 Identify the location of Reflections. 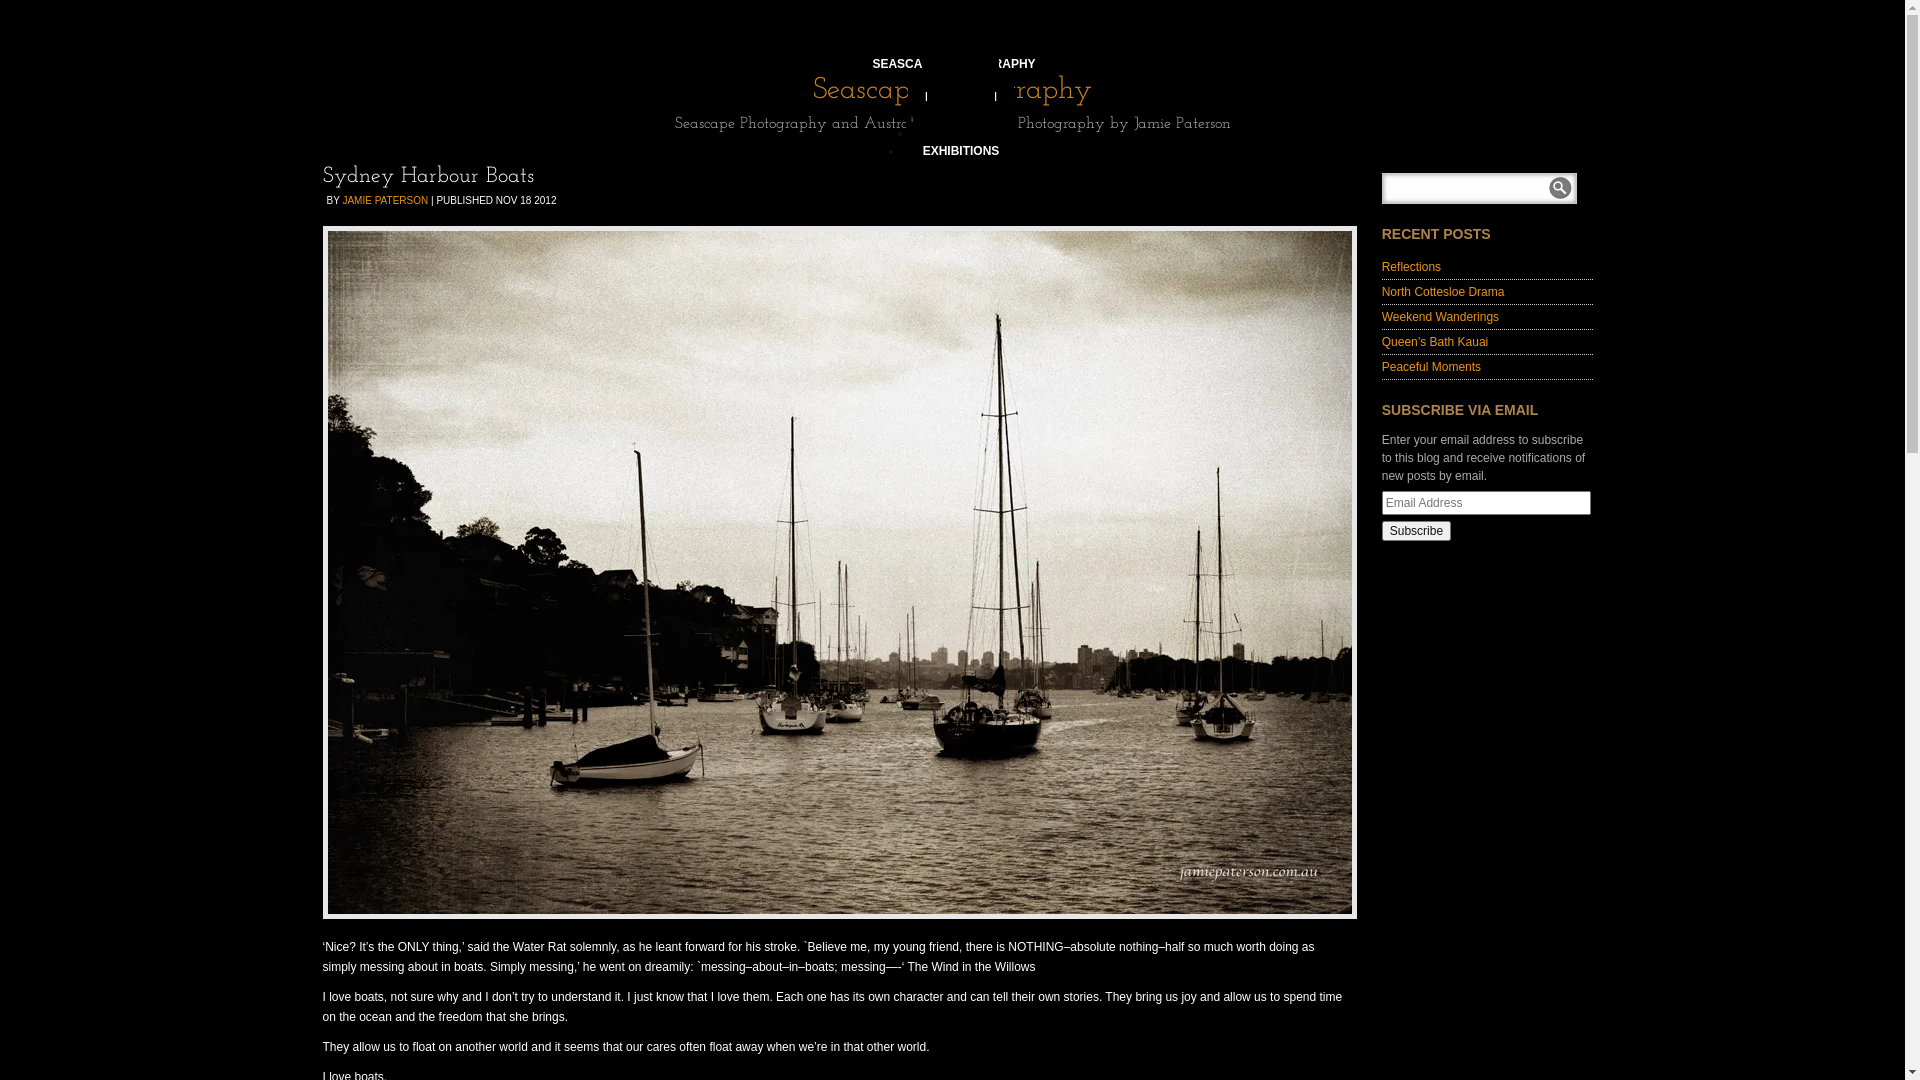
(1412, 267).